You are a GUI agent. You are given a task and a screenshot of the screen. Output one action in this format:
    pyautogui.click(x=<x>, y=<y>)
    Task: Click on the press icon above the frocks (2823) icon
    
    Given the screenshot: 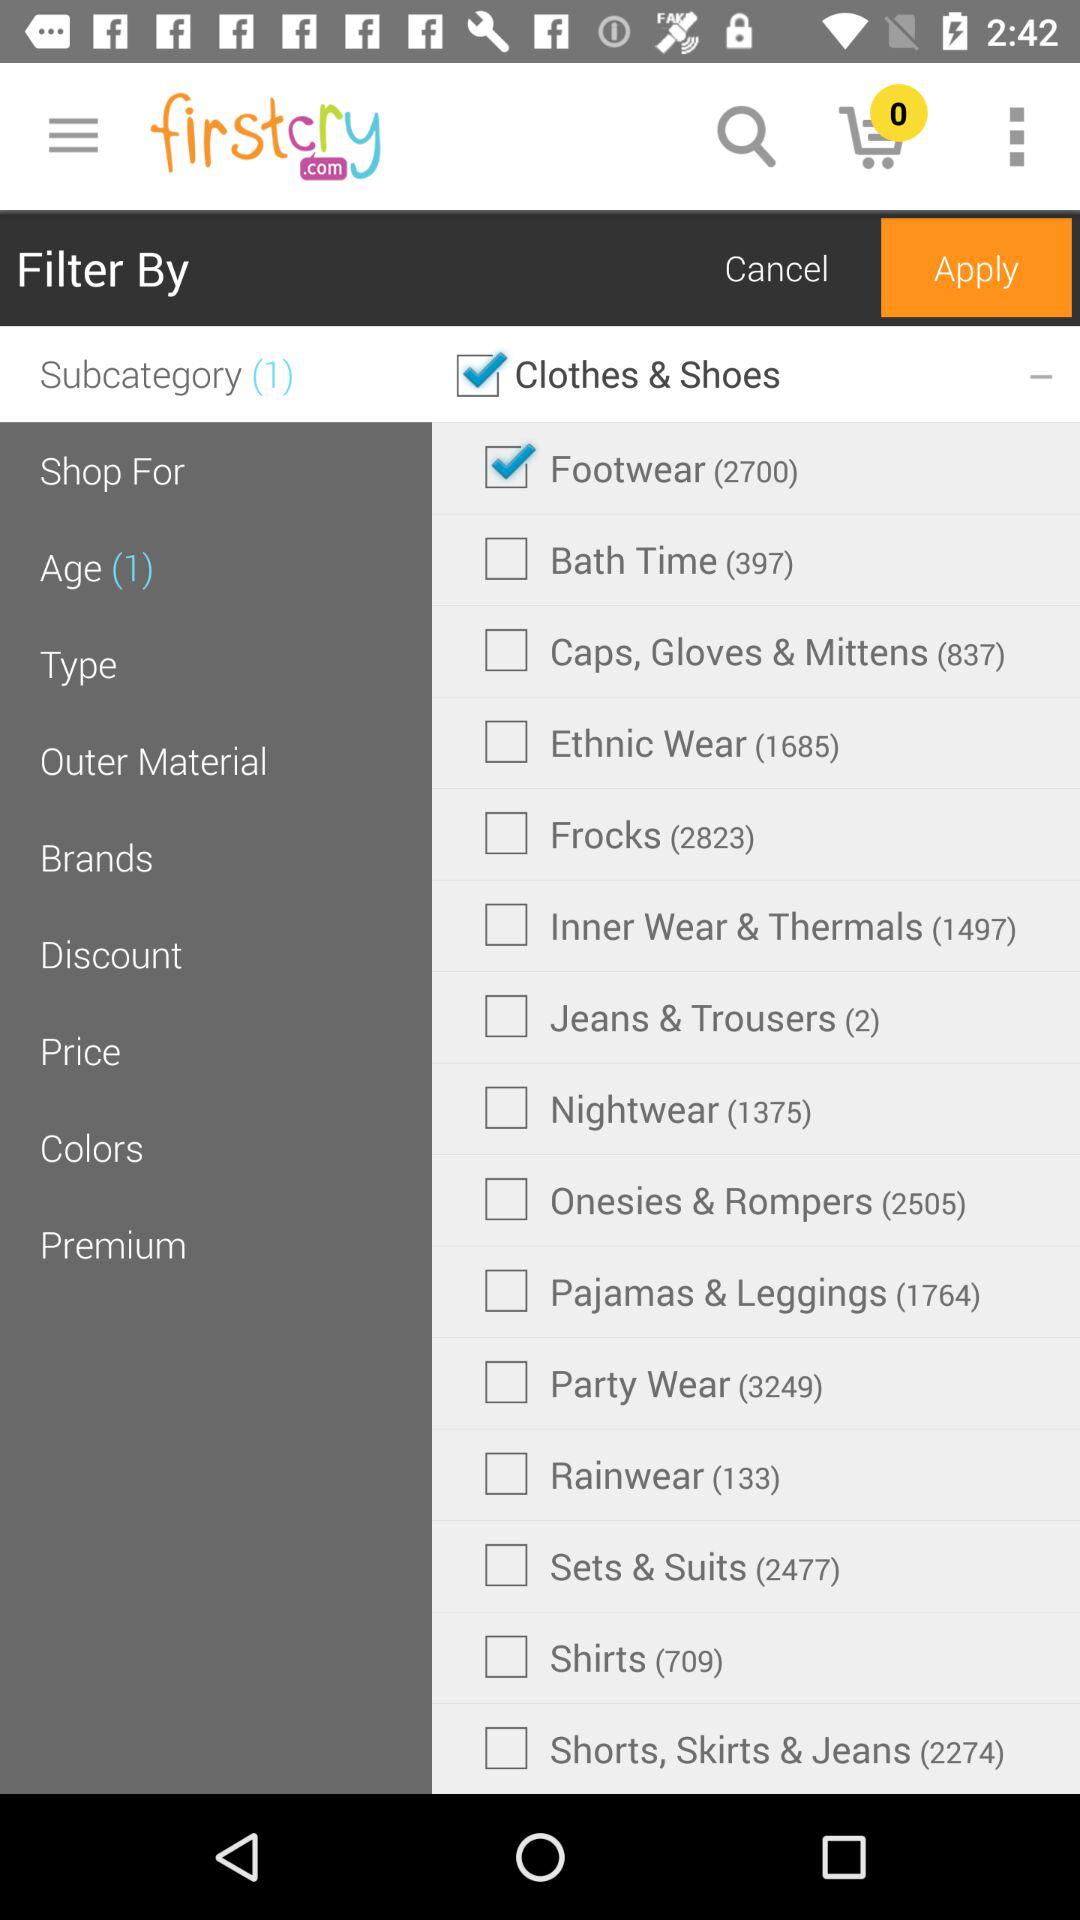 What is the action you would take?
    pyautogui.click(x=662, y=742)
    